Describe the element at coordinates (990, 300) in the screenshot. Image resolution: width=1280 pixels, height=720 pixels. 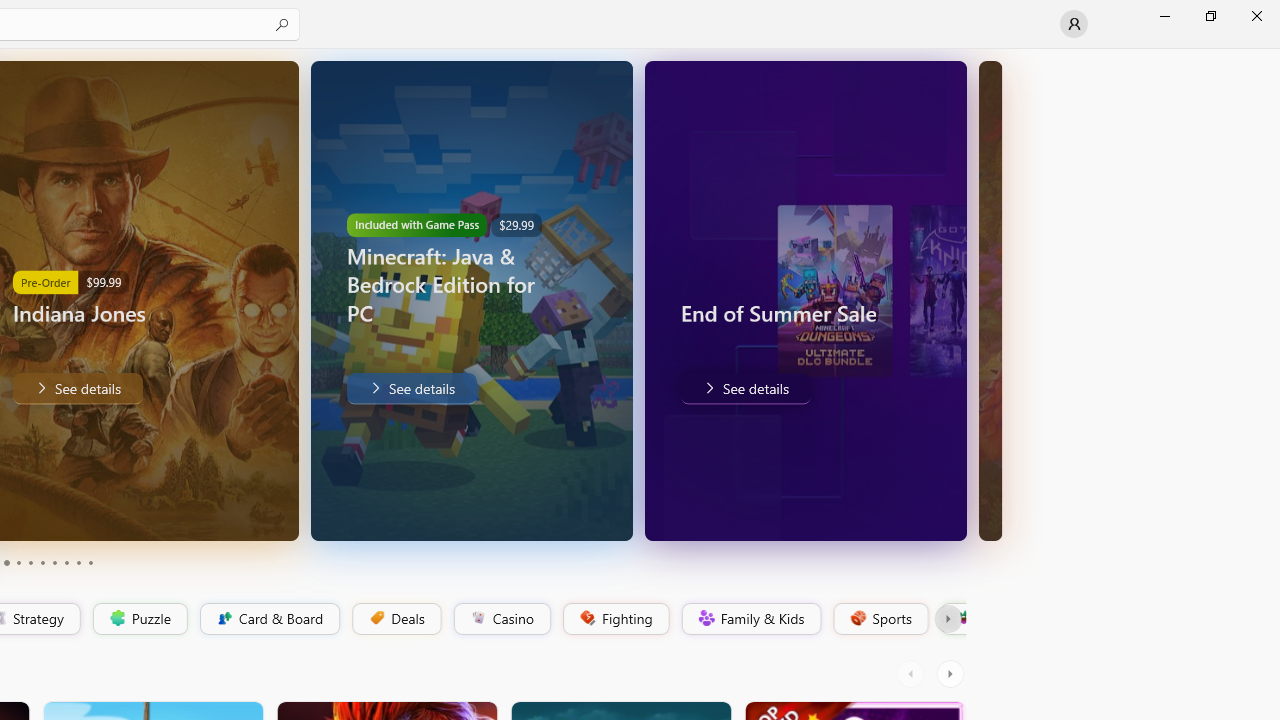
I see `AutomationID: Image` at that location.